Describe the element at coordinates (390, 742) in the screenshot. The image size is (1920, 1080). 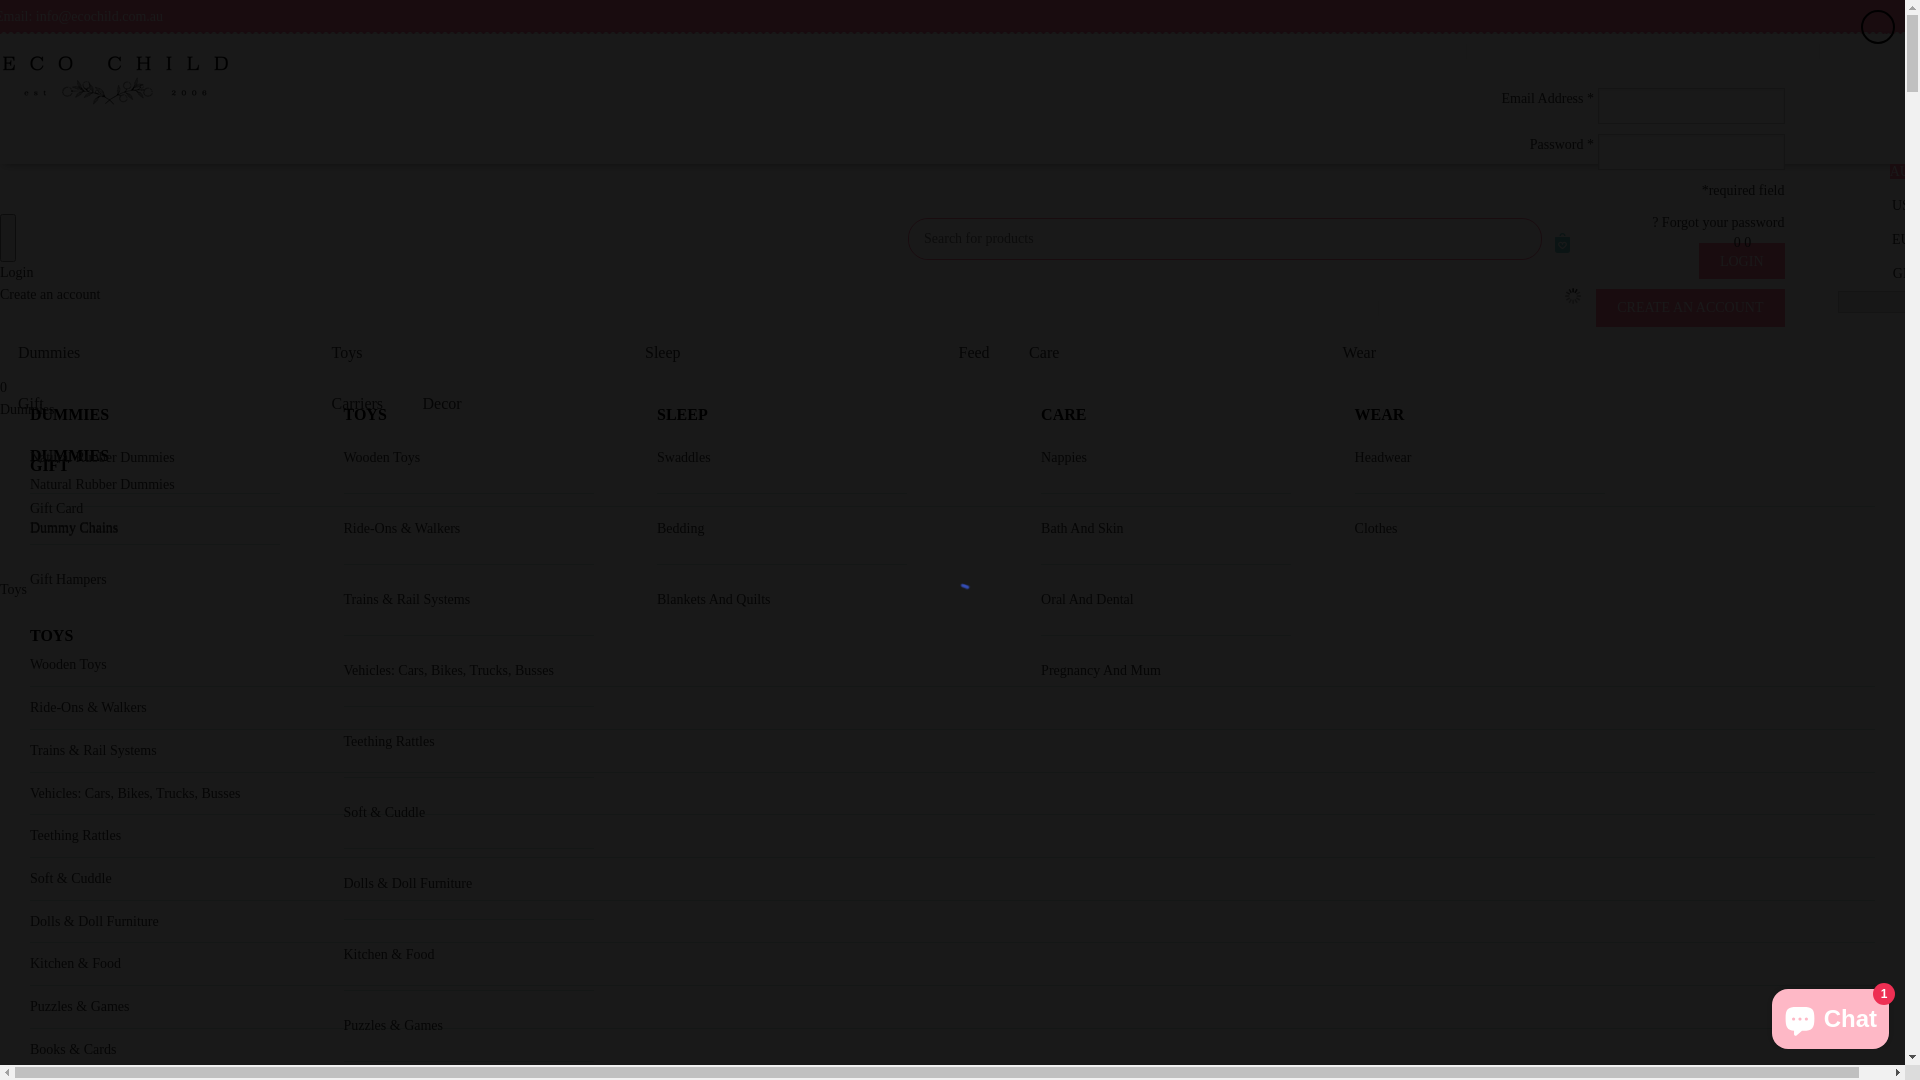
I see `Teething Rattles` at that location.